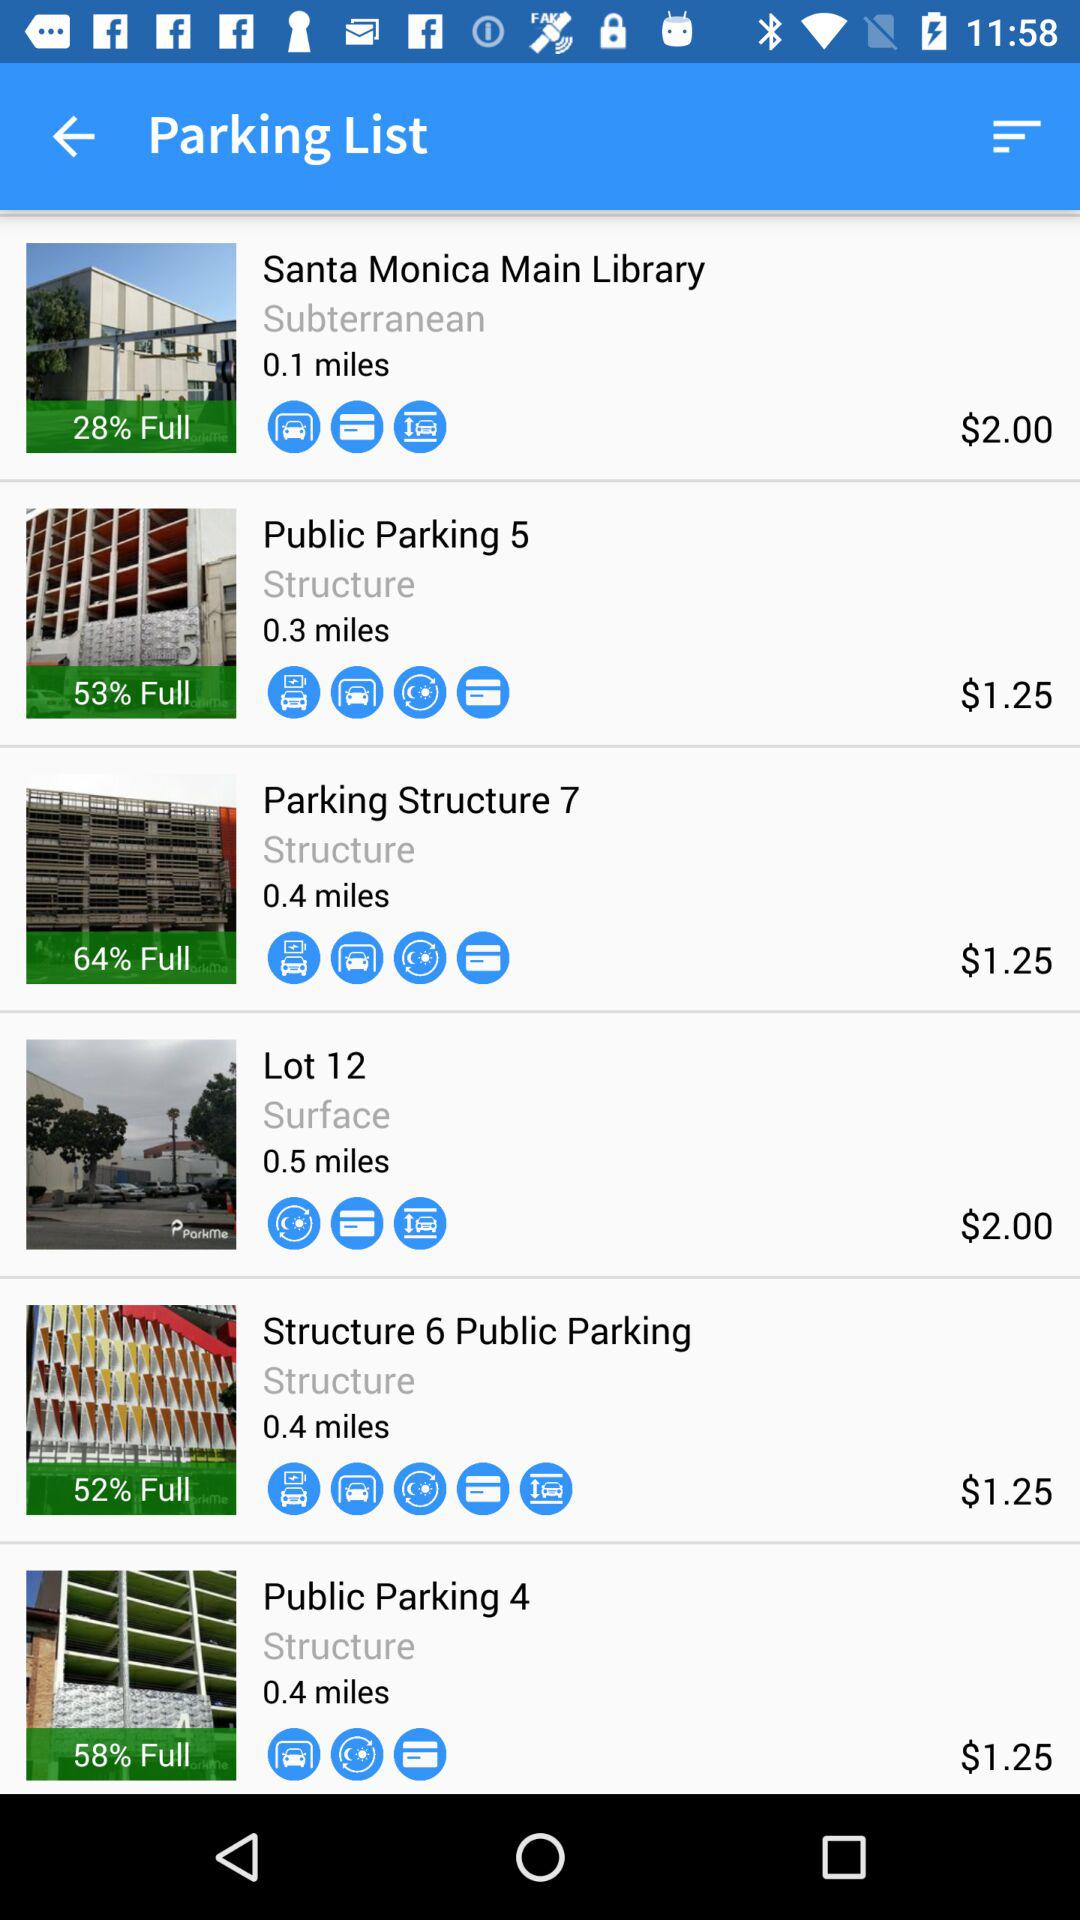 The image size is (1080, 1920). Describe the element at coordinates (356, 1488) in the screenshot. I see `turn on item below 0.4 miles item` at that location.